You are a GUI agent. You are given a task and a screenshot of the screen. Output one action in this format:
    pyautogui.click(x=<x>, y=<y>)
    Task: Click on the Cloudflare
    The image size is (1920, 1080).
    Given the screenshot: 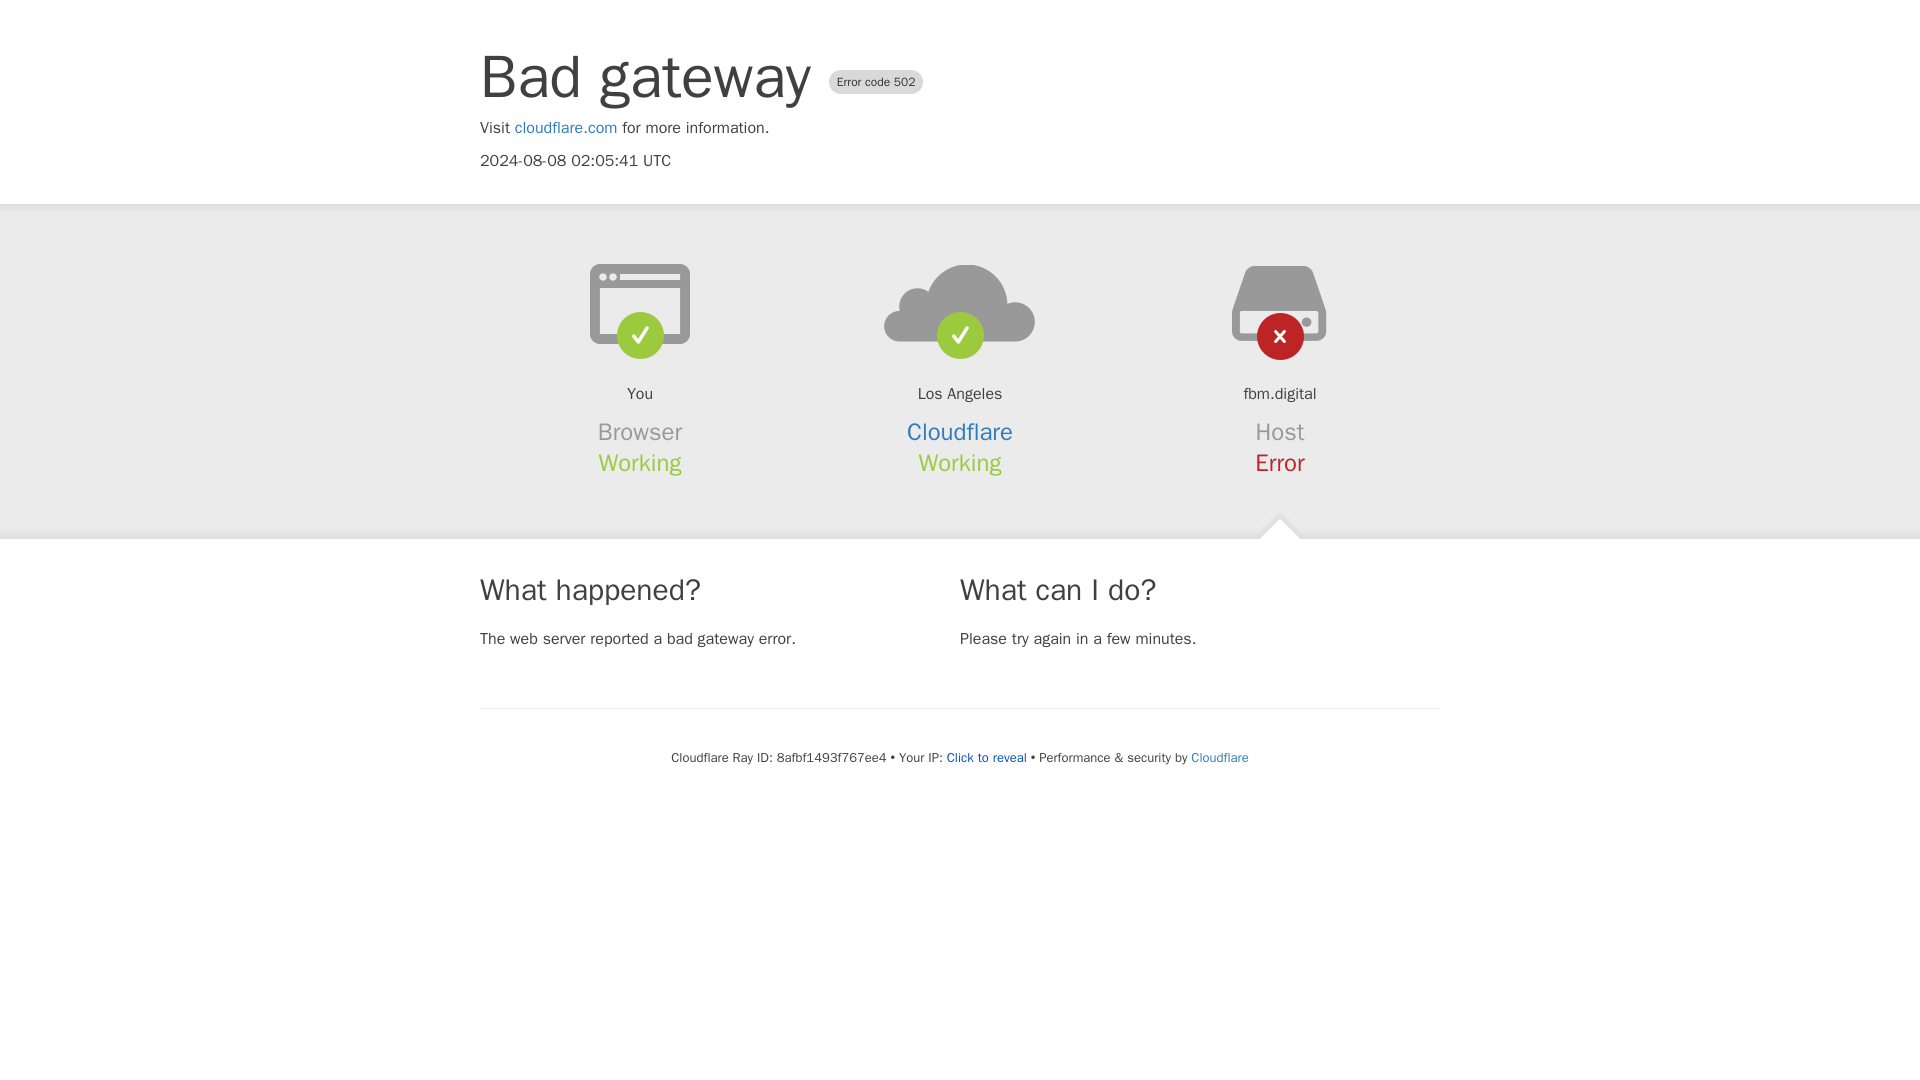 What is the action you would take?
    pyautogui.click(x=1219, y=757)
    